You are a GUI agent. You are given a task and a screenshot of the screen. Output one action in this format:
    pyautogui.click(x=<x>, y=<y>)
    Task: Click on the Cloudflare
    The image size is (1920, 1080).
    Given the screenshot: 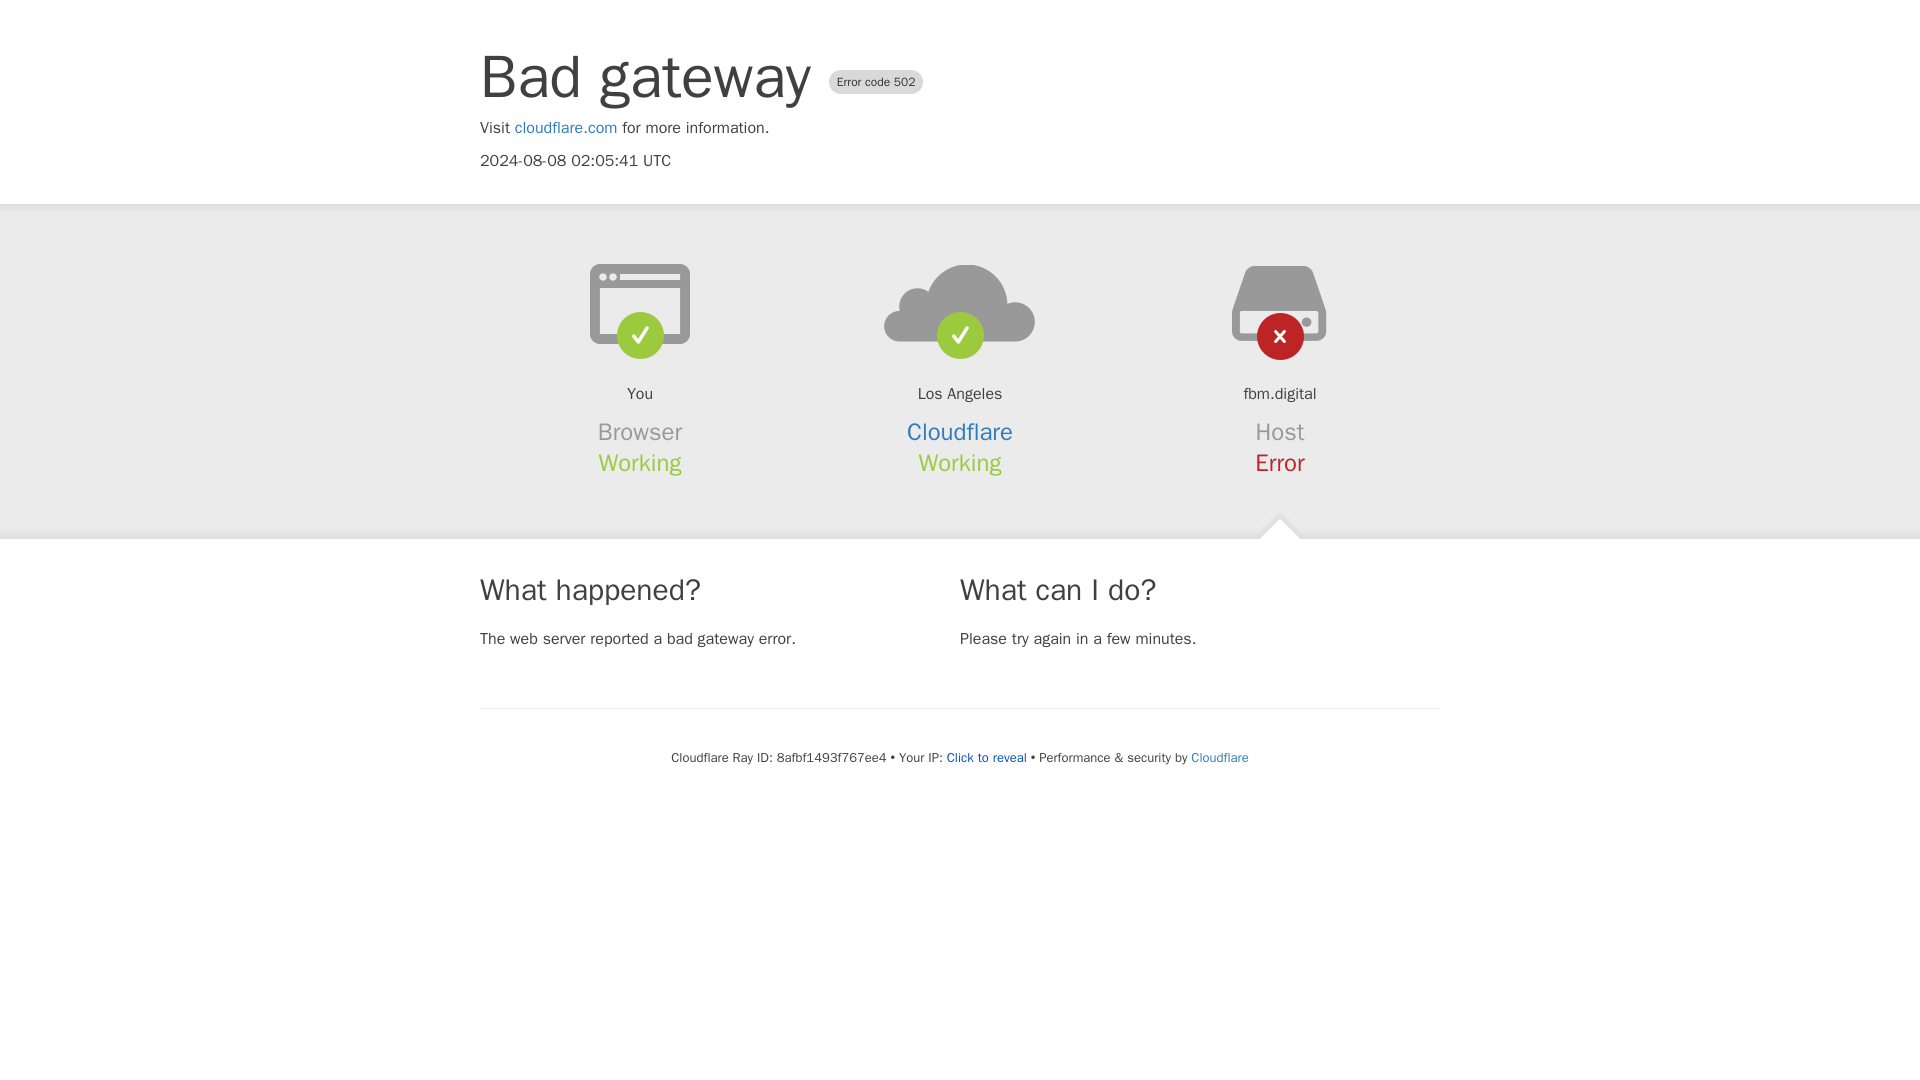 What is the action you would take?
    pyautogui.click(x=1219, y=757)
    